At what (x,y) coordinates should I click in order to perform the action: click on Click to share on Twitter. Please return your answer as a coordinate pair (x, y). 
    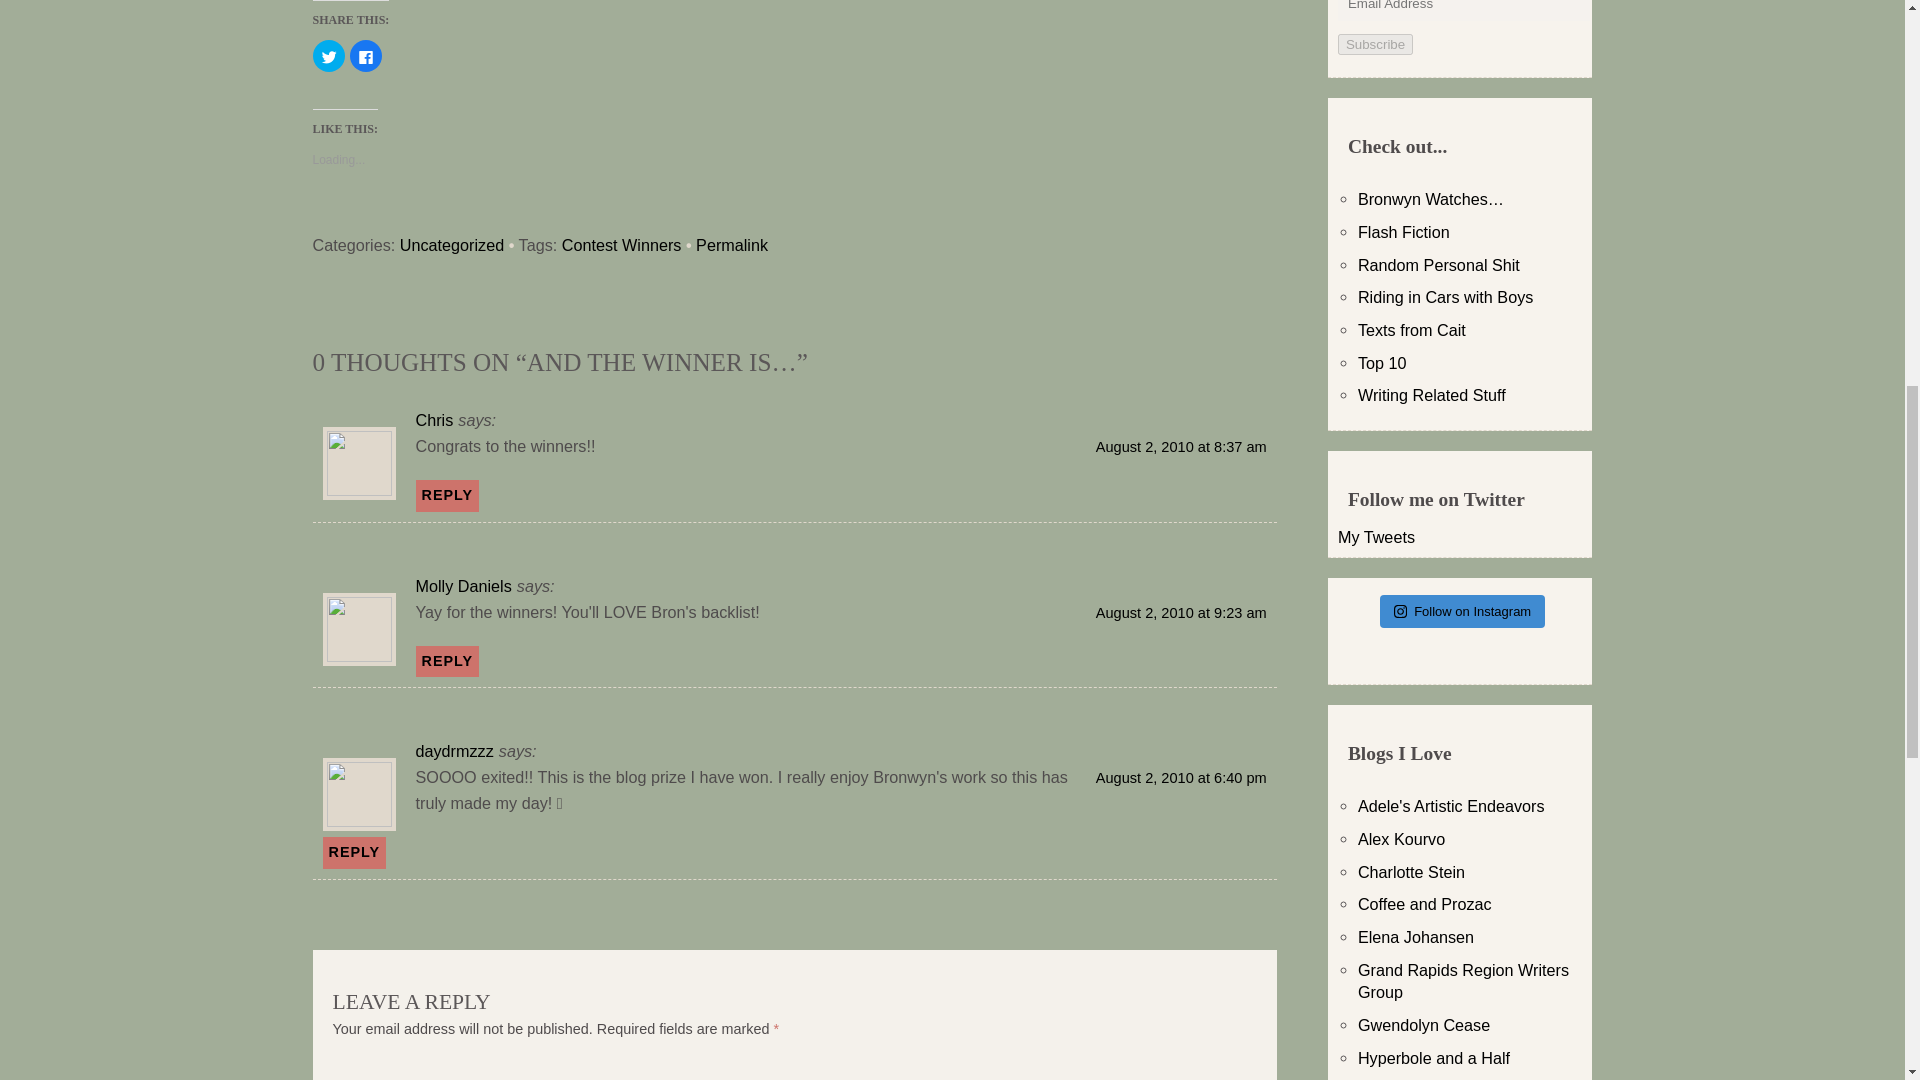
    Looking at the image, I should click on (327, 56).